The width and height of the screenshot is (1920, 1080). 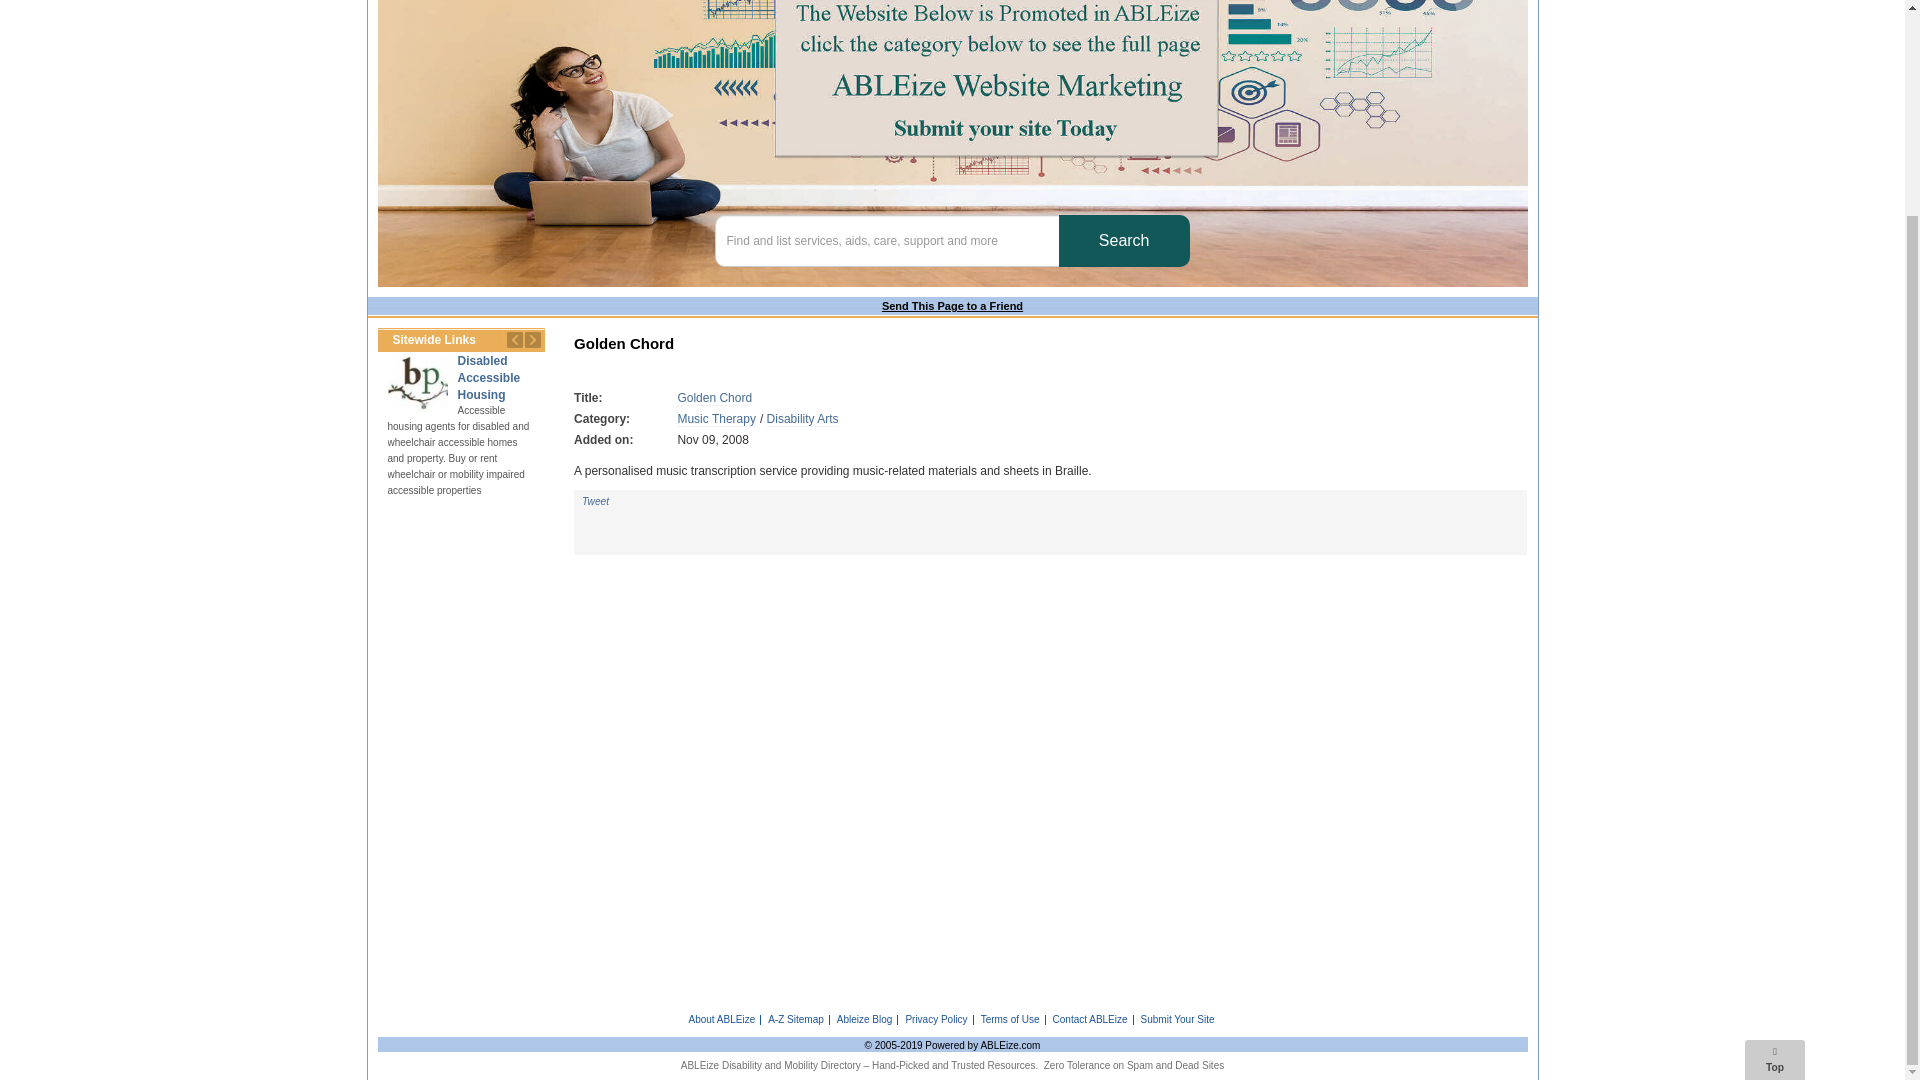 What do you see at coordinates (714, 398) in the screenshot?
I see `Golden Chord` at bounding box center [714, 398].